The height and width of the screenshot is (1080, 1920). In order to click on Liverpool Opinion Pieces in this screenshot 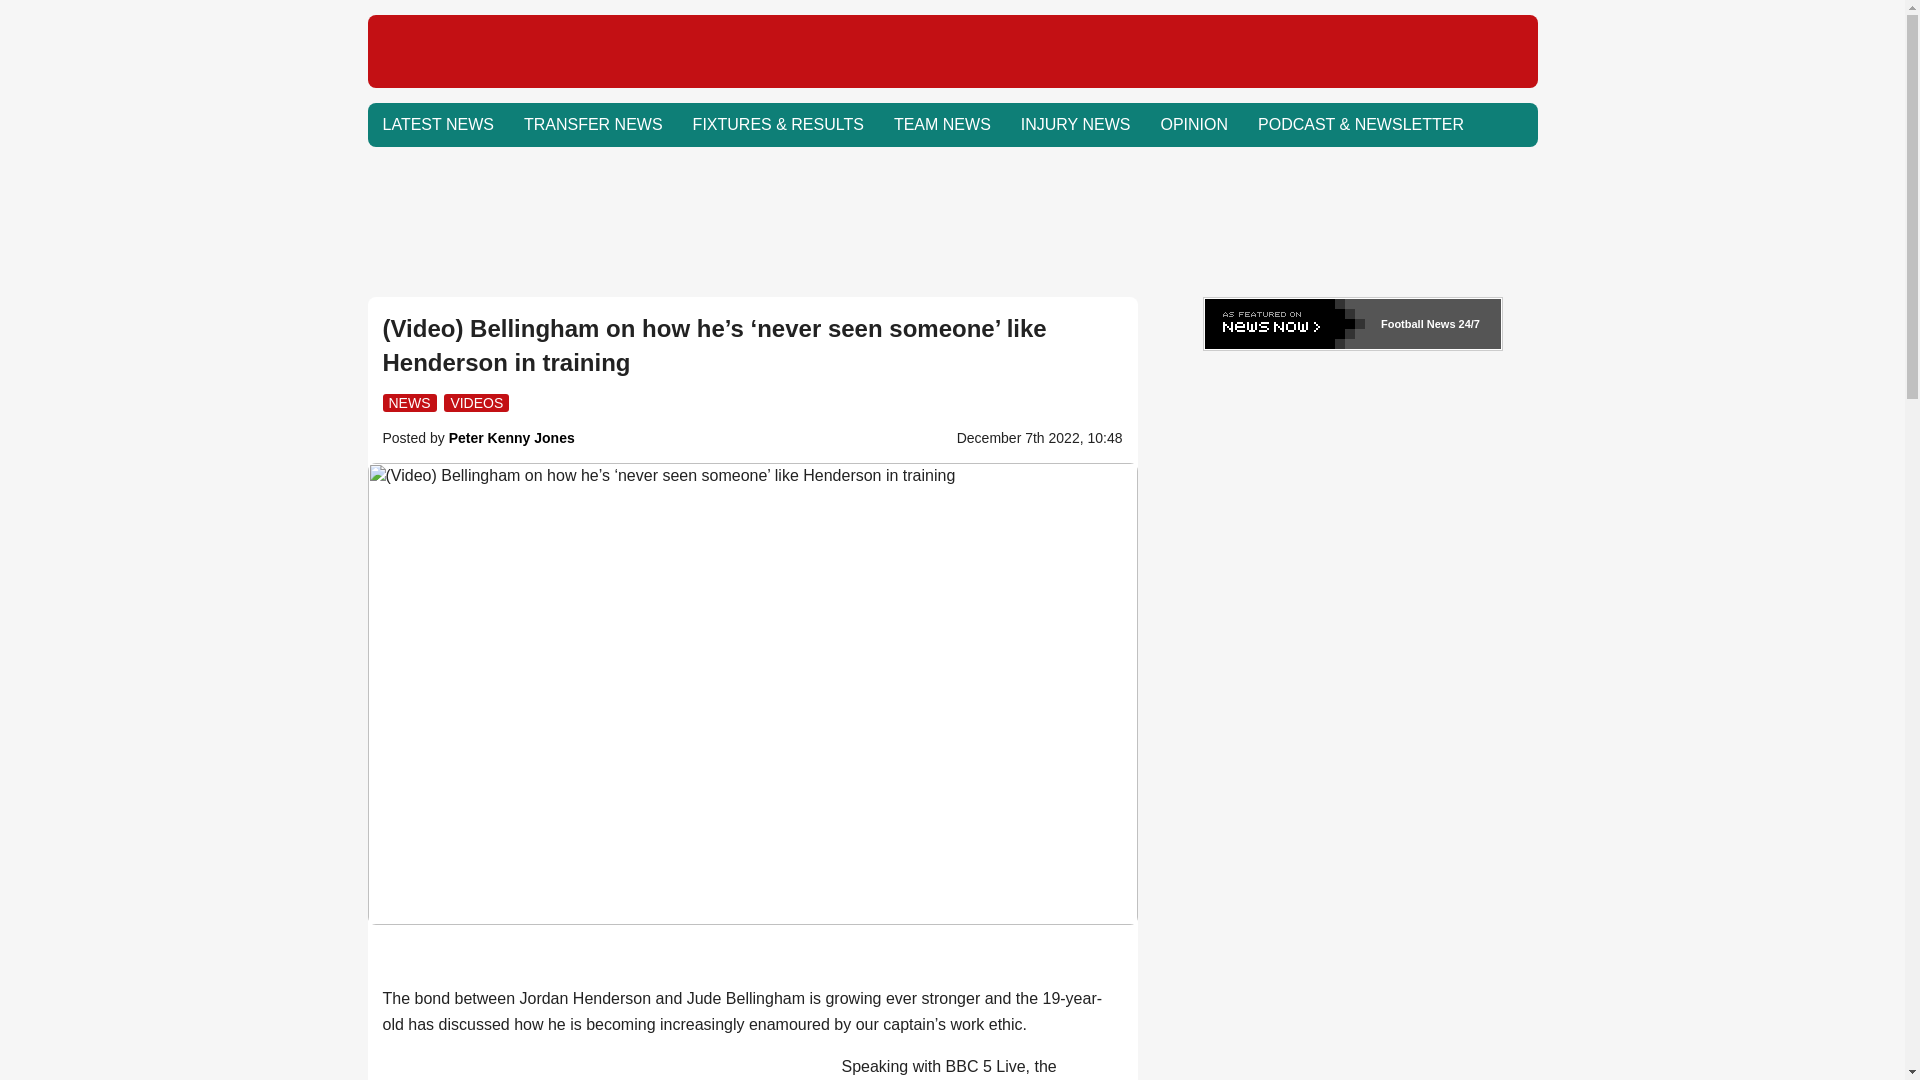, I will do `click(1193, 124)`.